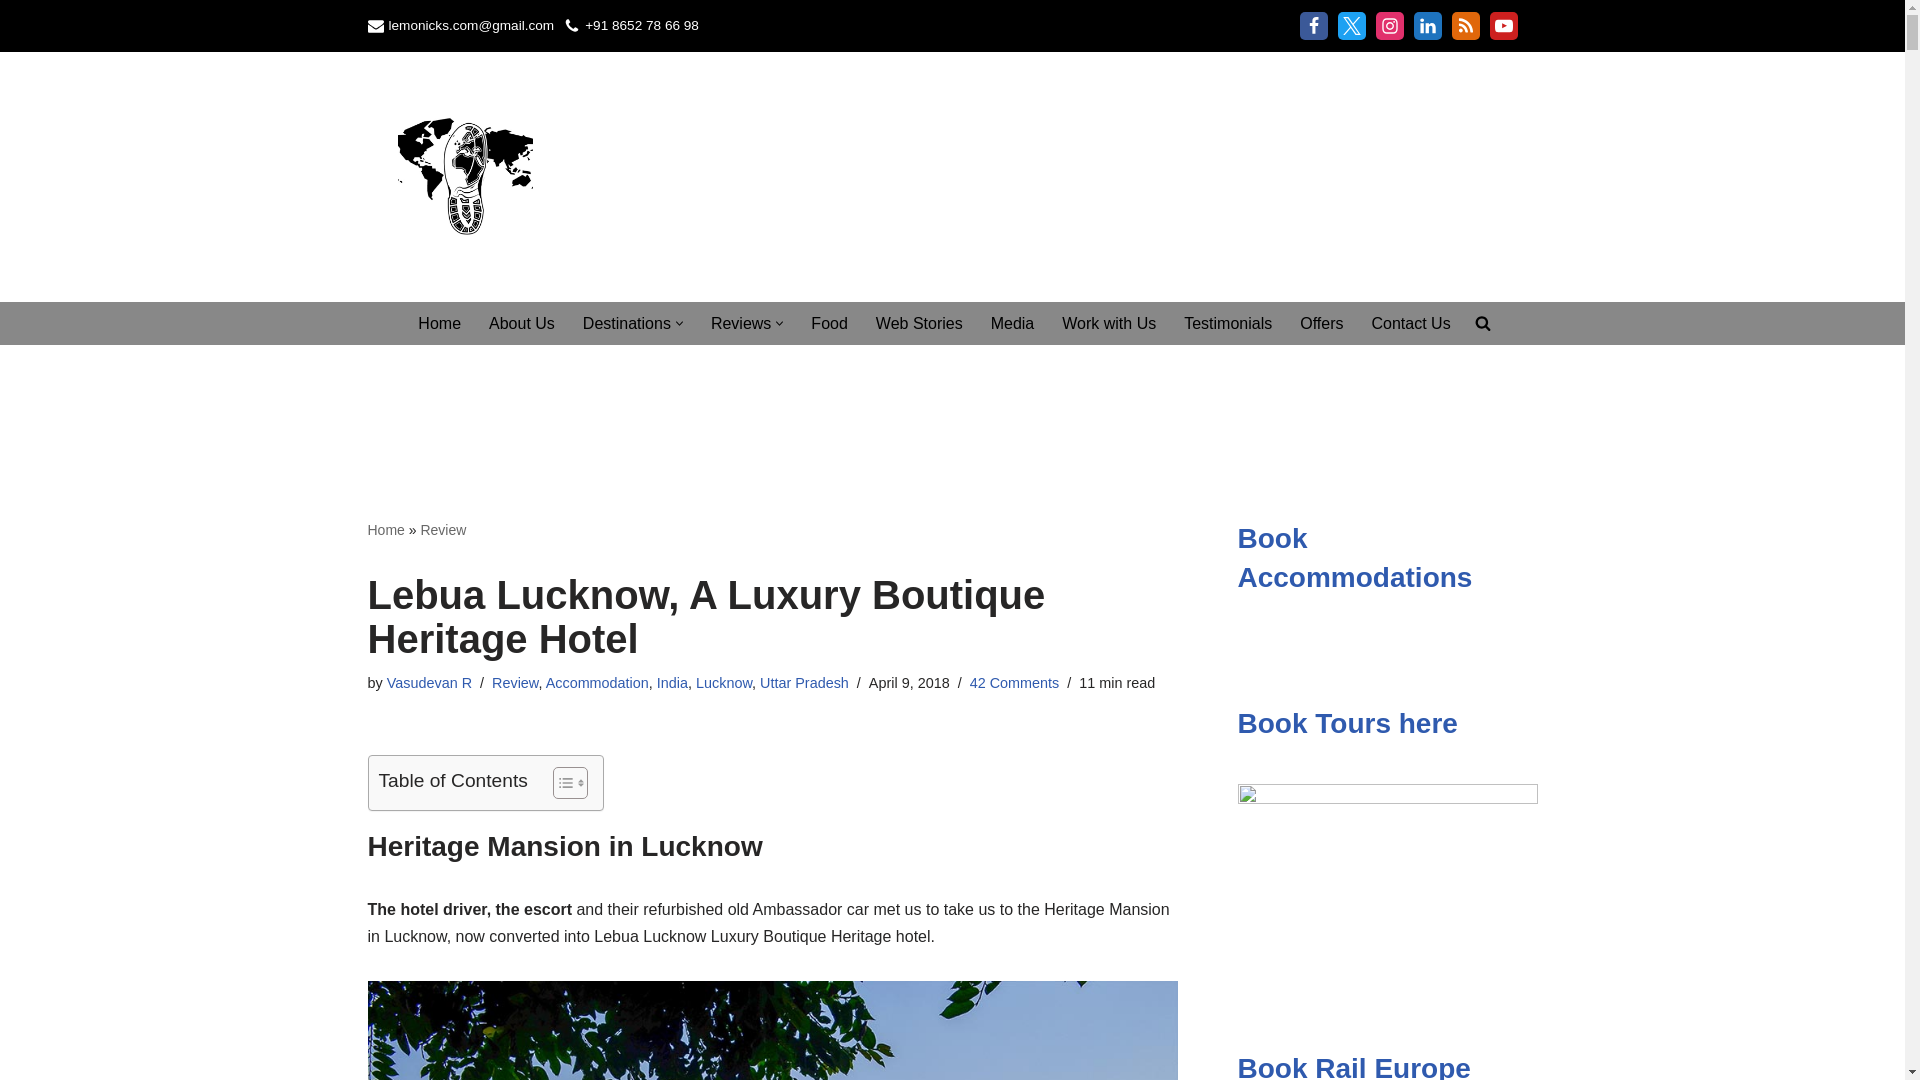  Describe the element at coordinates (522, 322) in the screenshot. I see `About Us` at that location.